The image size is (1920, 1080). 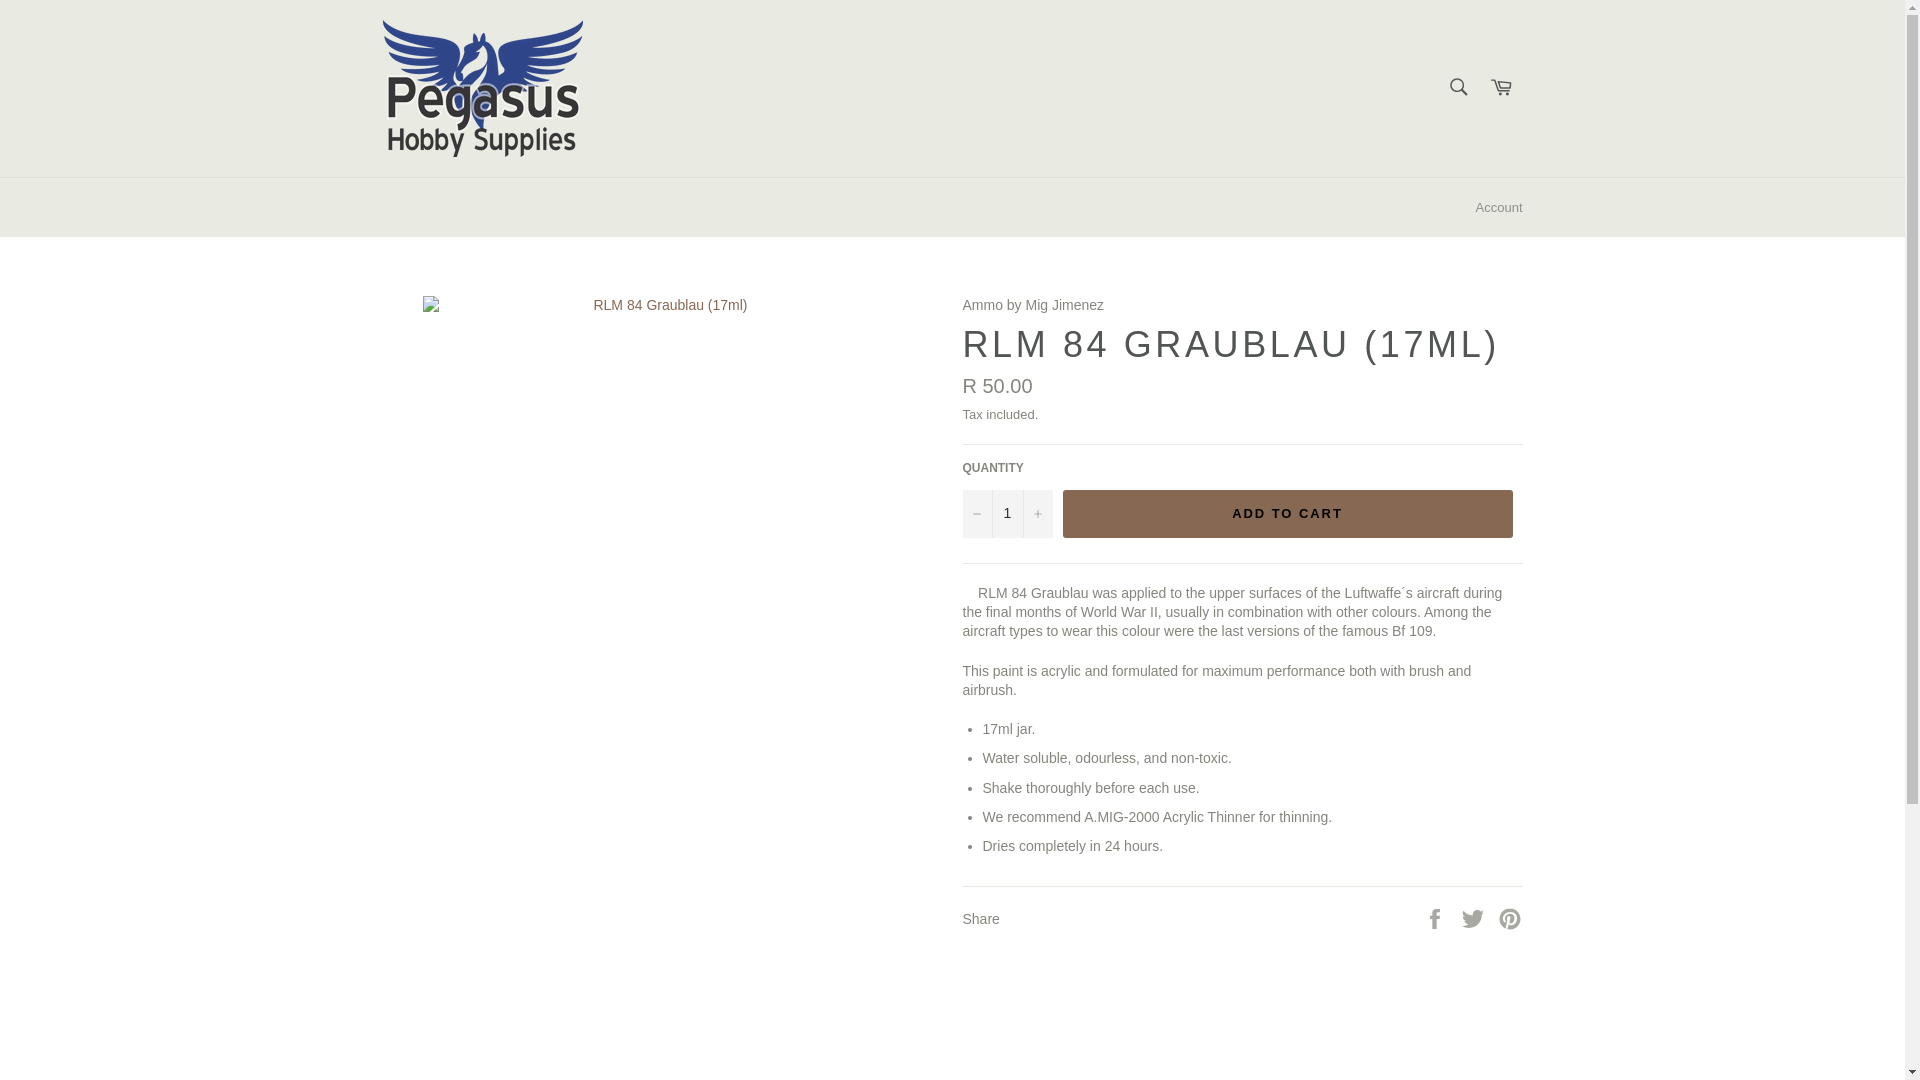 I want to click on Pin on Pinterest, so click(x=1510, y=918).